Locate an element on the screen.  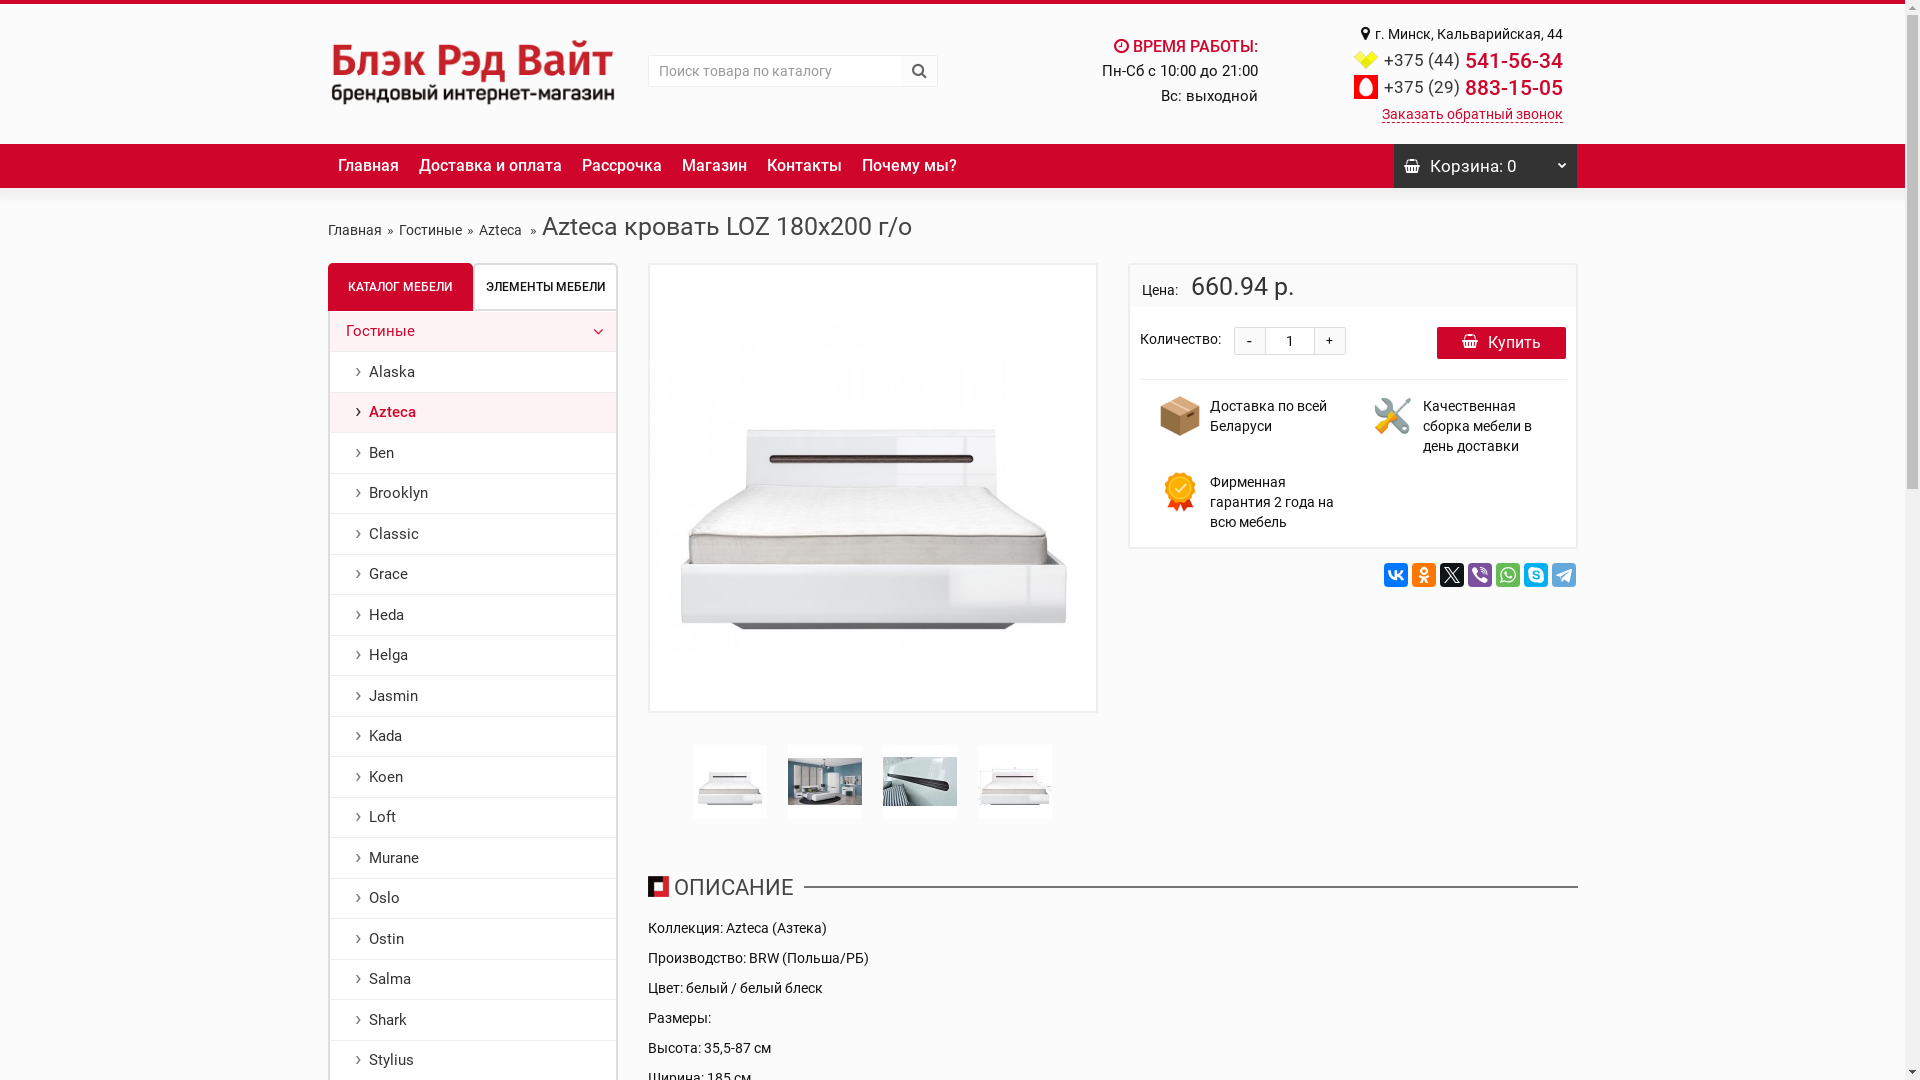
Salma is located at coordinates (473, 980).